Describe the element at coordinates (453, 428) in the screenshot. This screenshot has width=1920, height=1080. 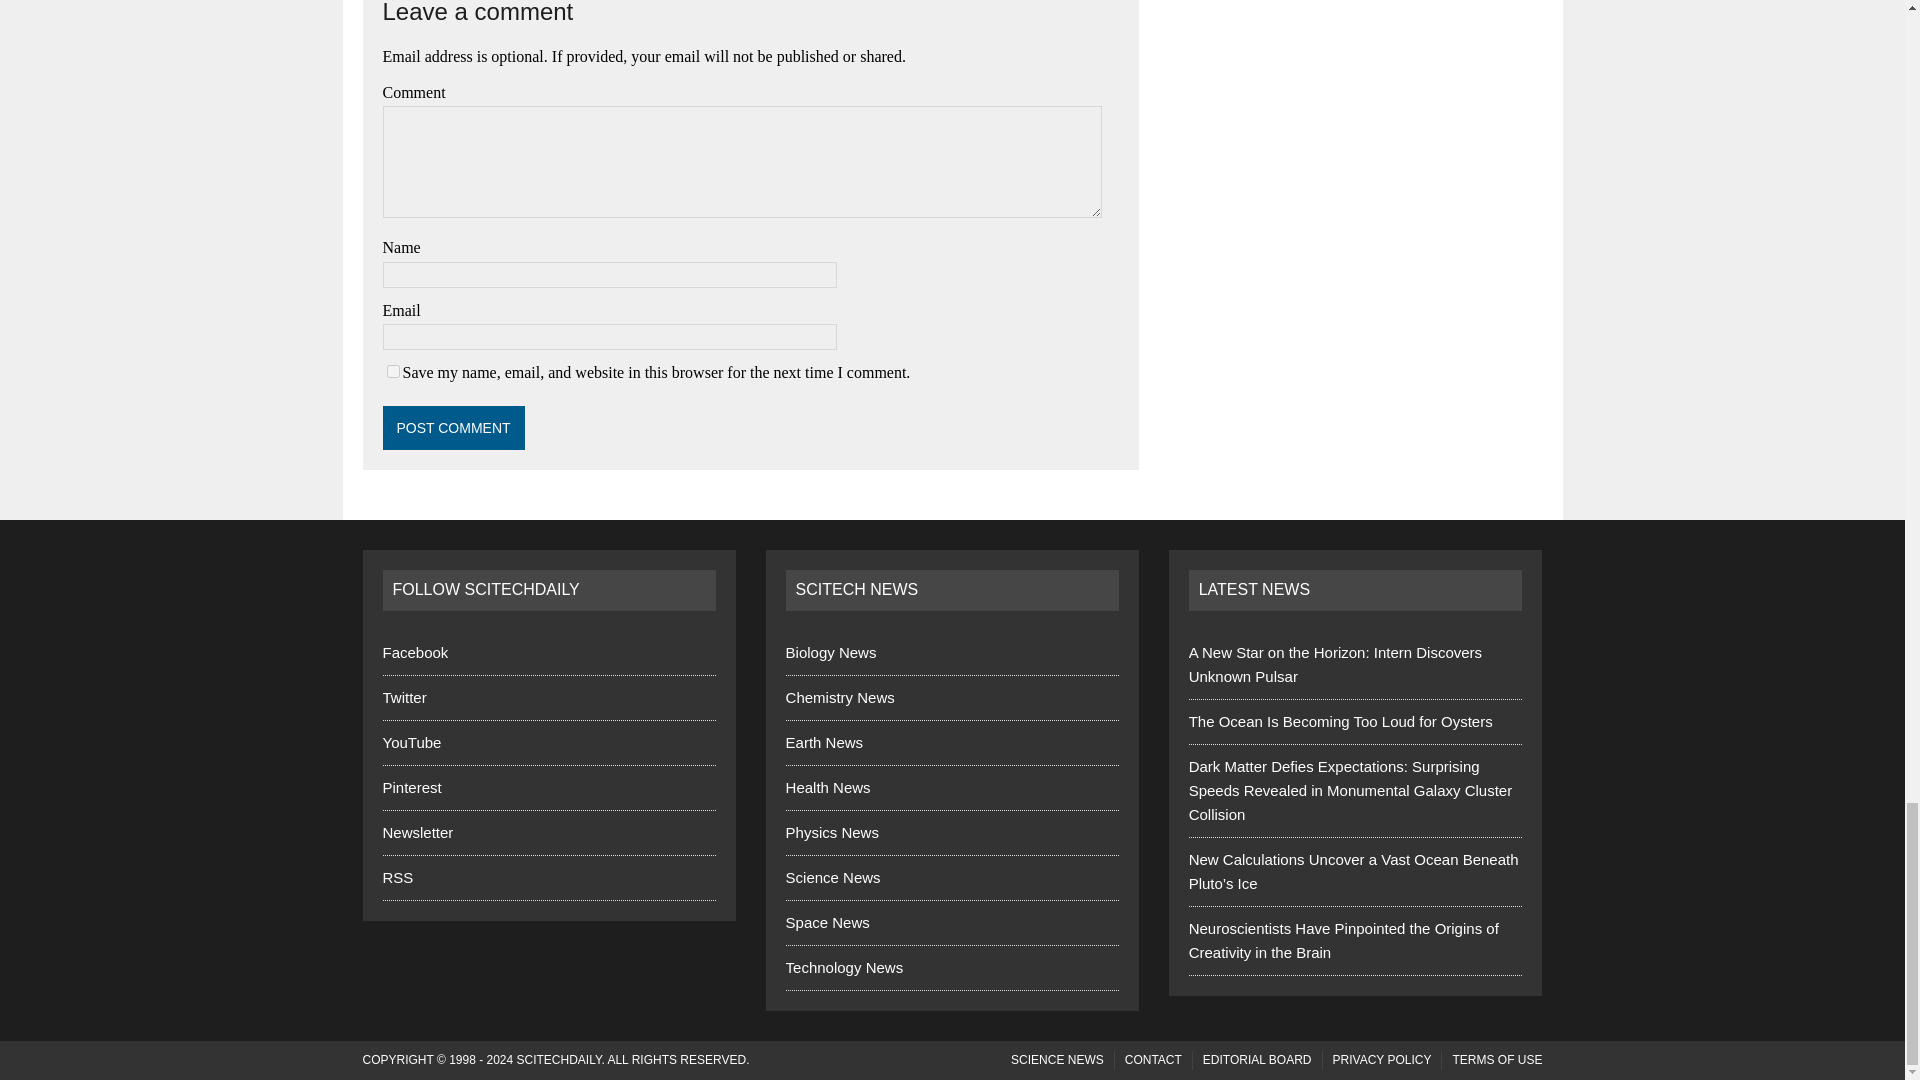
I see `Post Comment` at that location.